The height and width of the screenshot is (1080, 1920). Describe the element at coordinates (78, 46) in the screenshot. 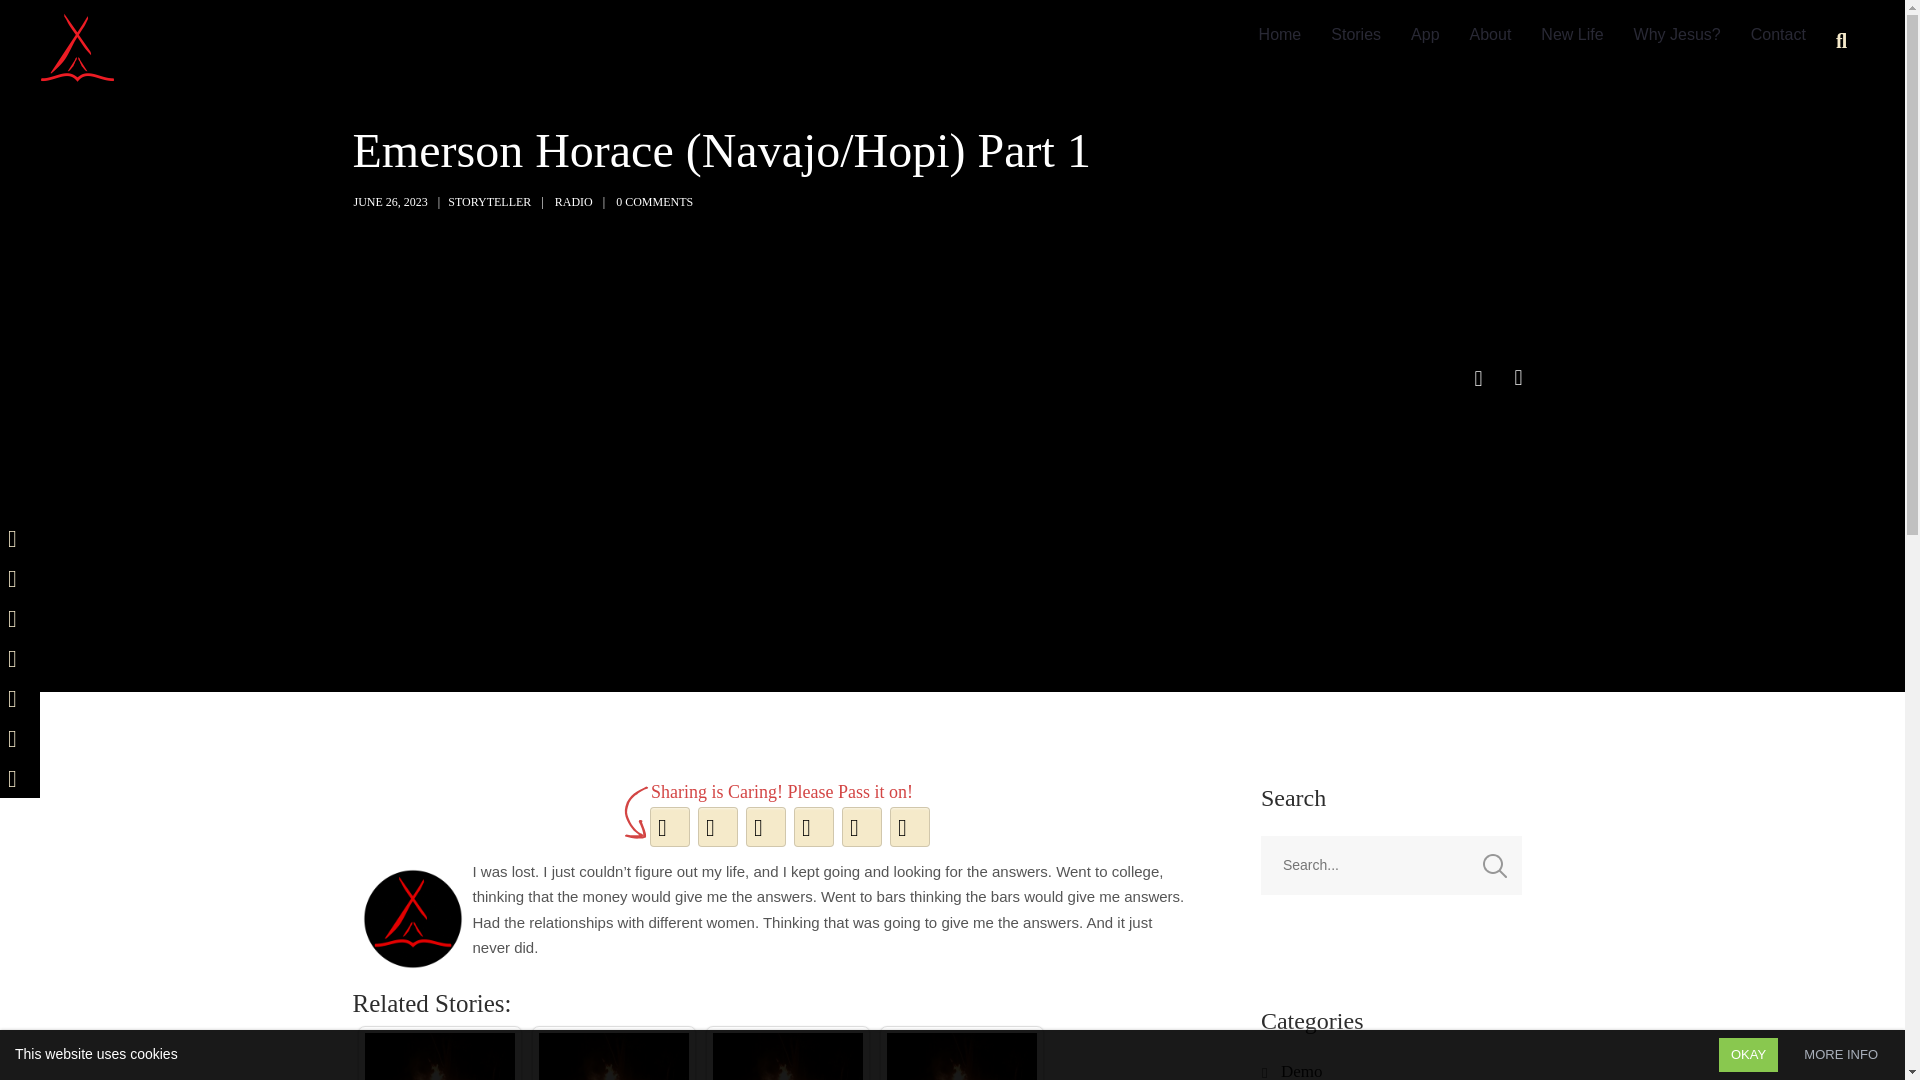

I see `Without Reservation` at that location.